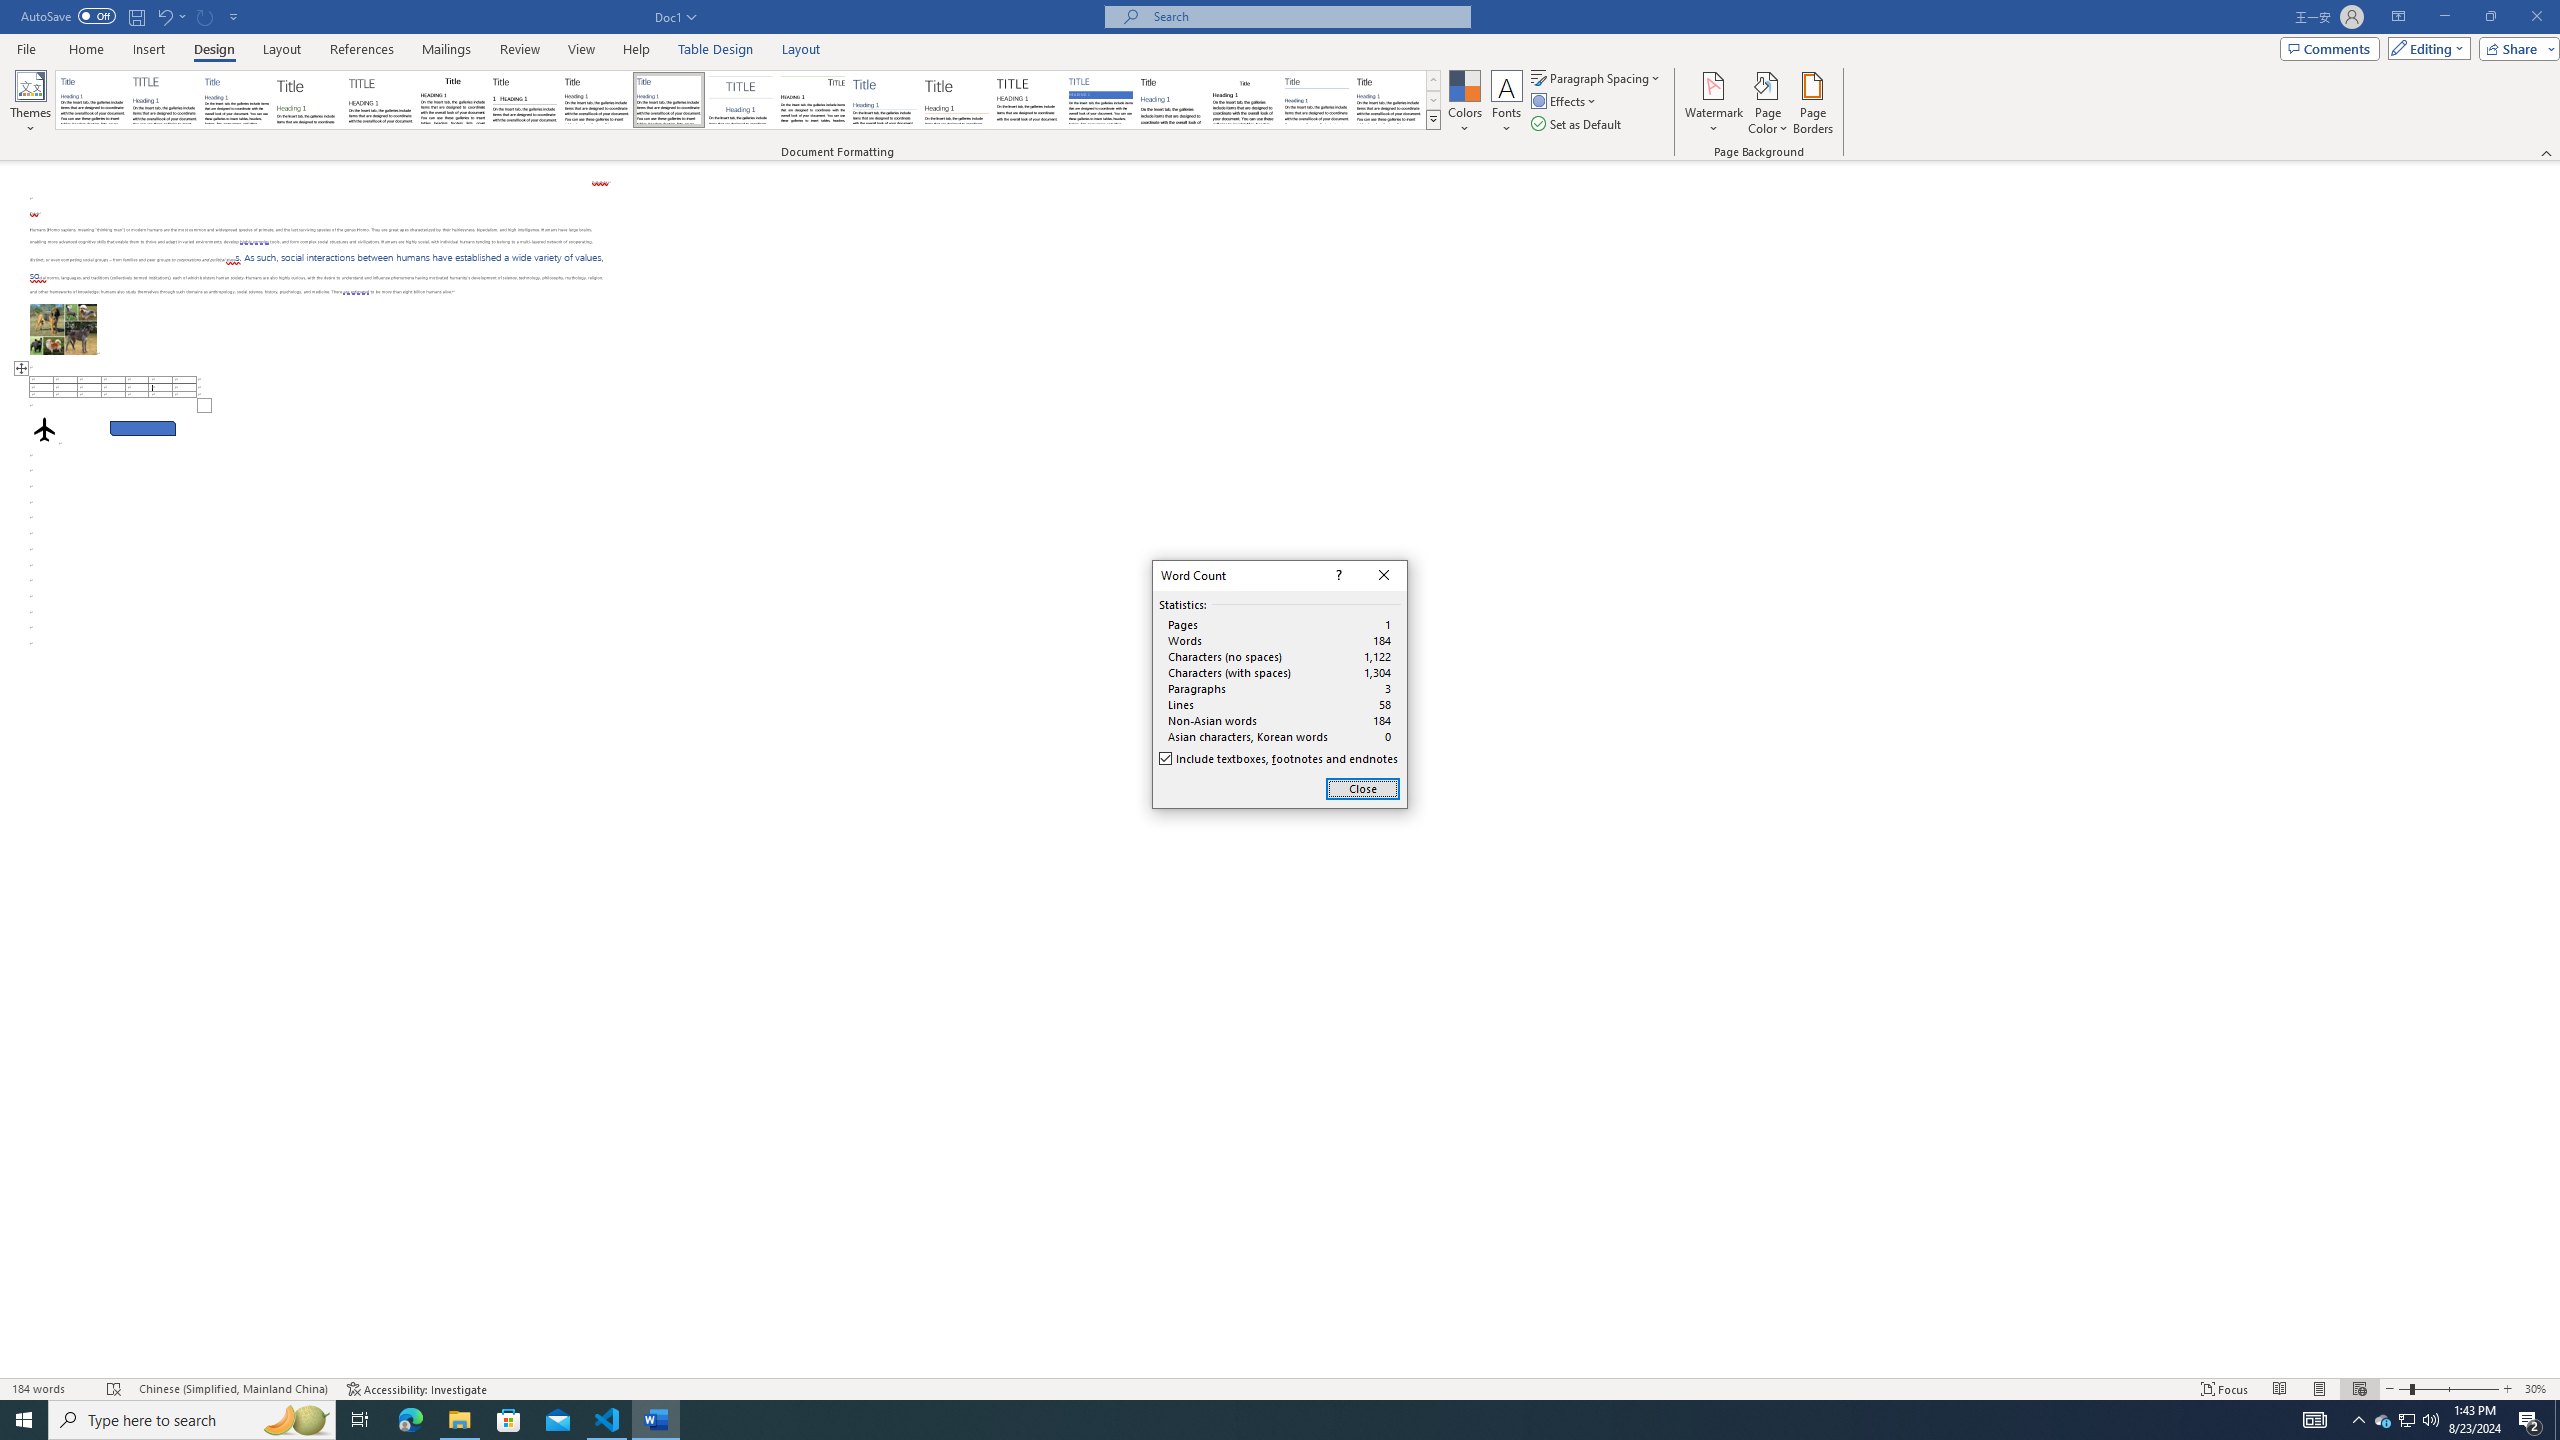  Describe the element at coordinates (582, 49) in the screenshot. I see `View` at that location.